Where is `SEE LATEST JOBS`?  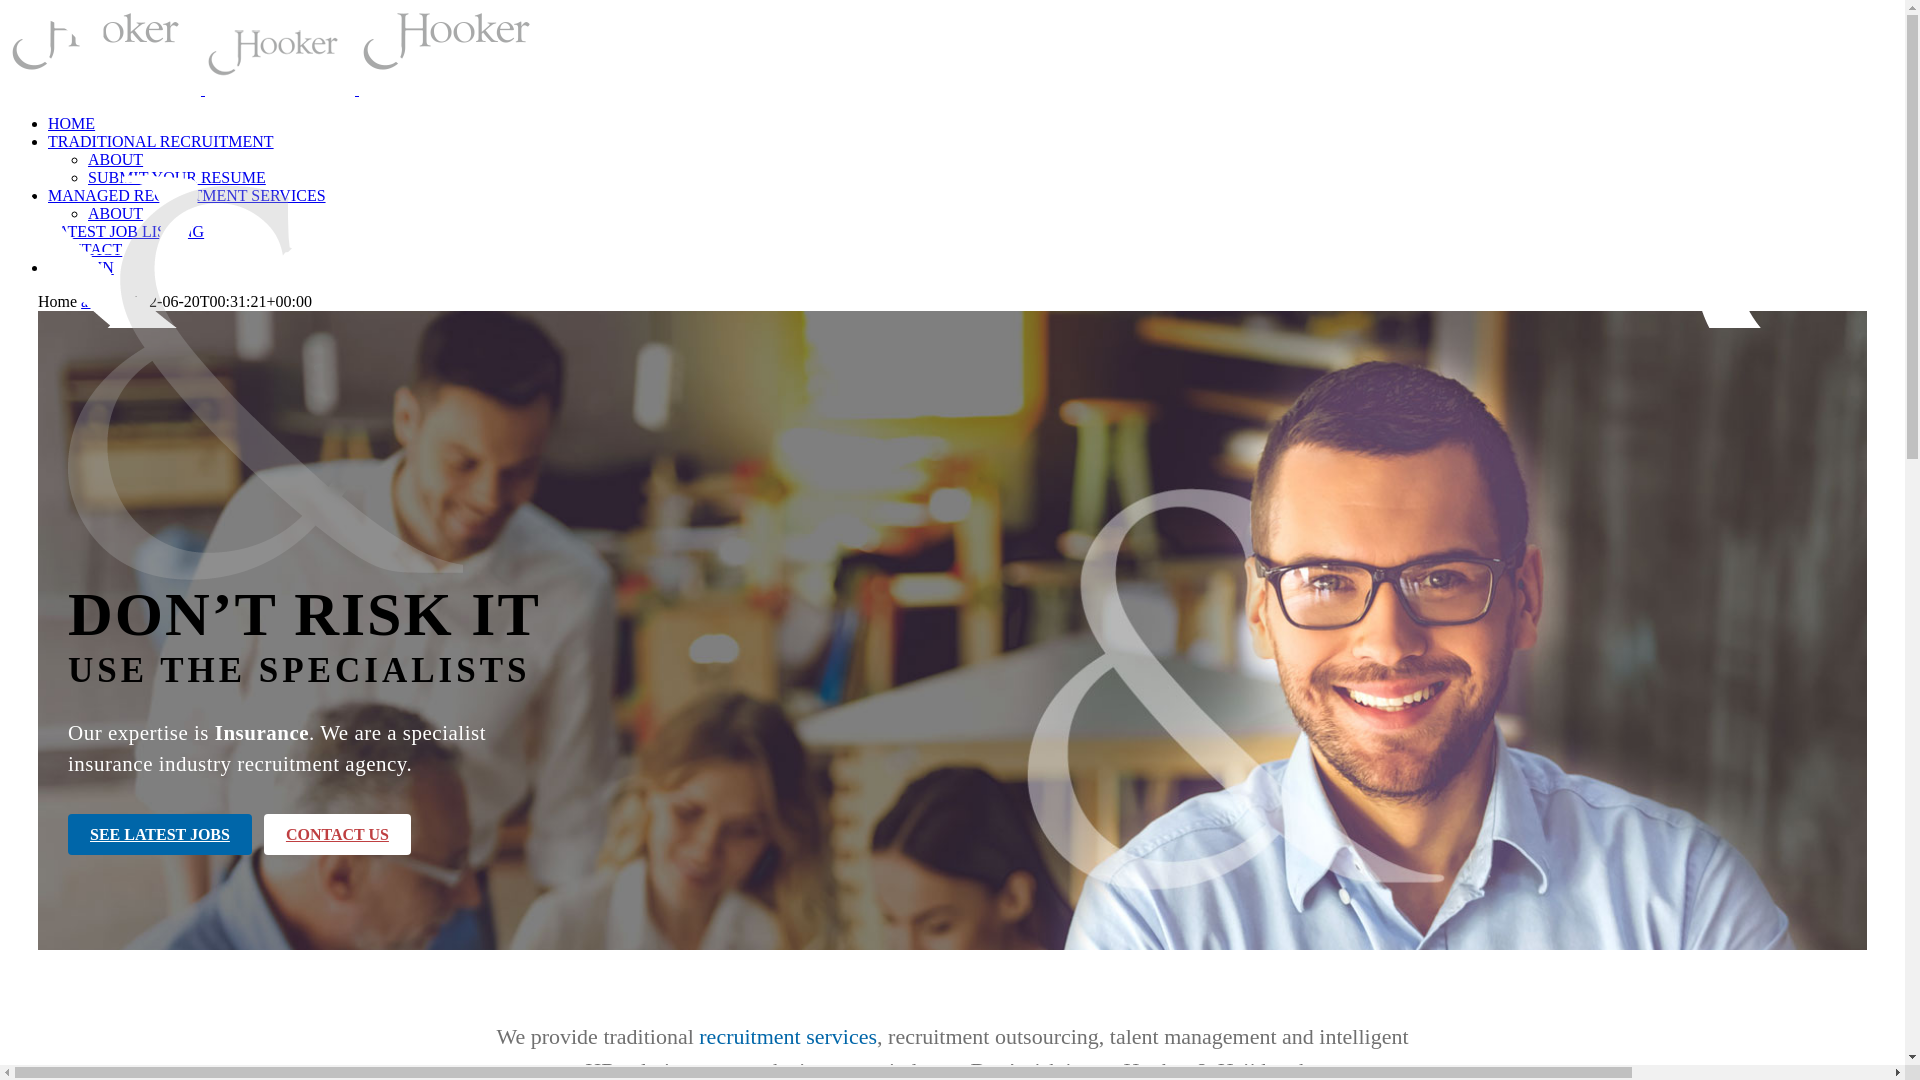 SEE LATEST JOBS is located at coordinates (160, 834).